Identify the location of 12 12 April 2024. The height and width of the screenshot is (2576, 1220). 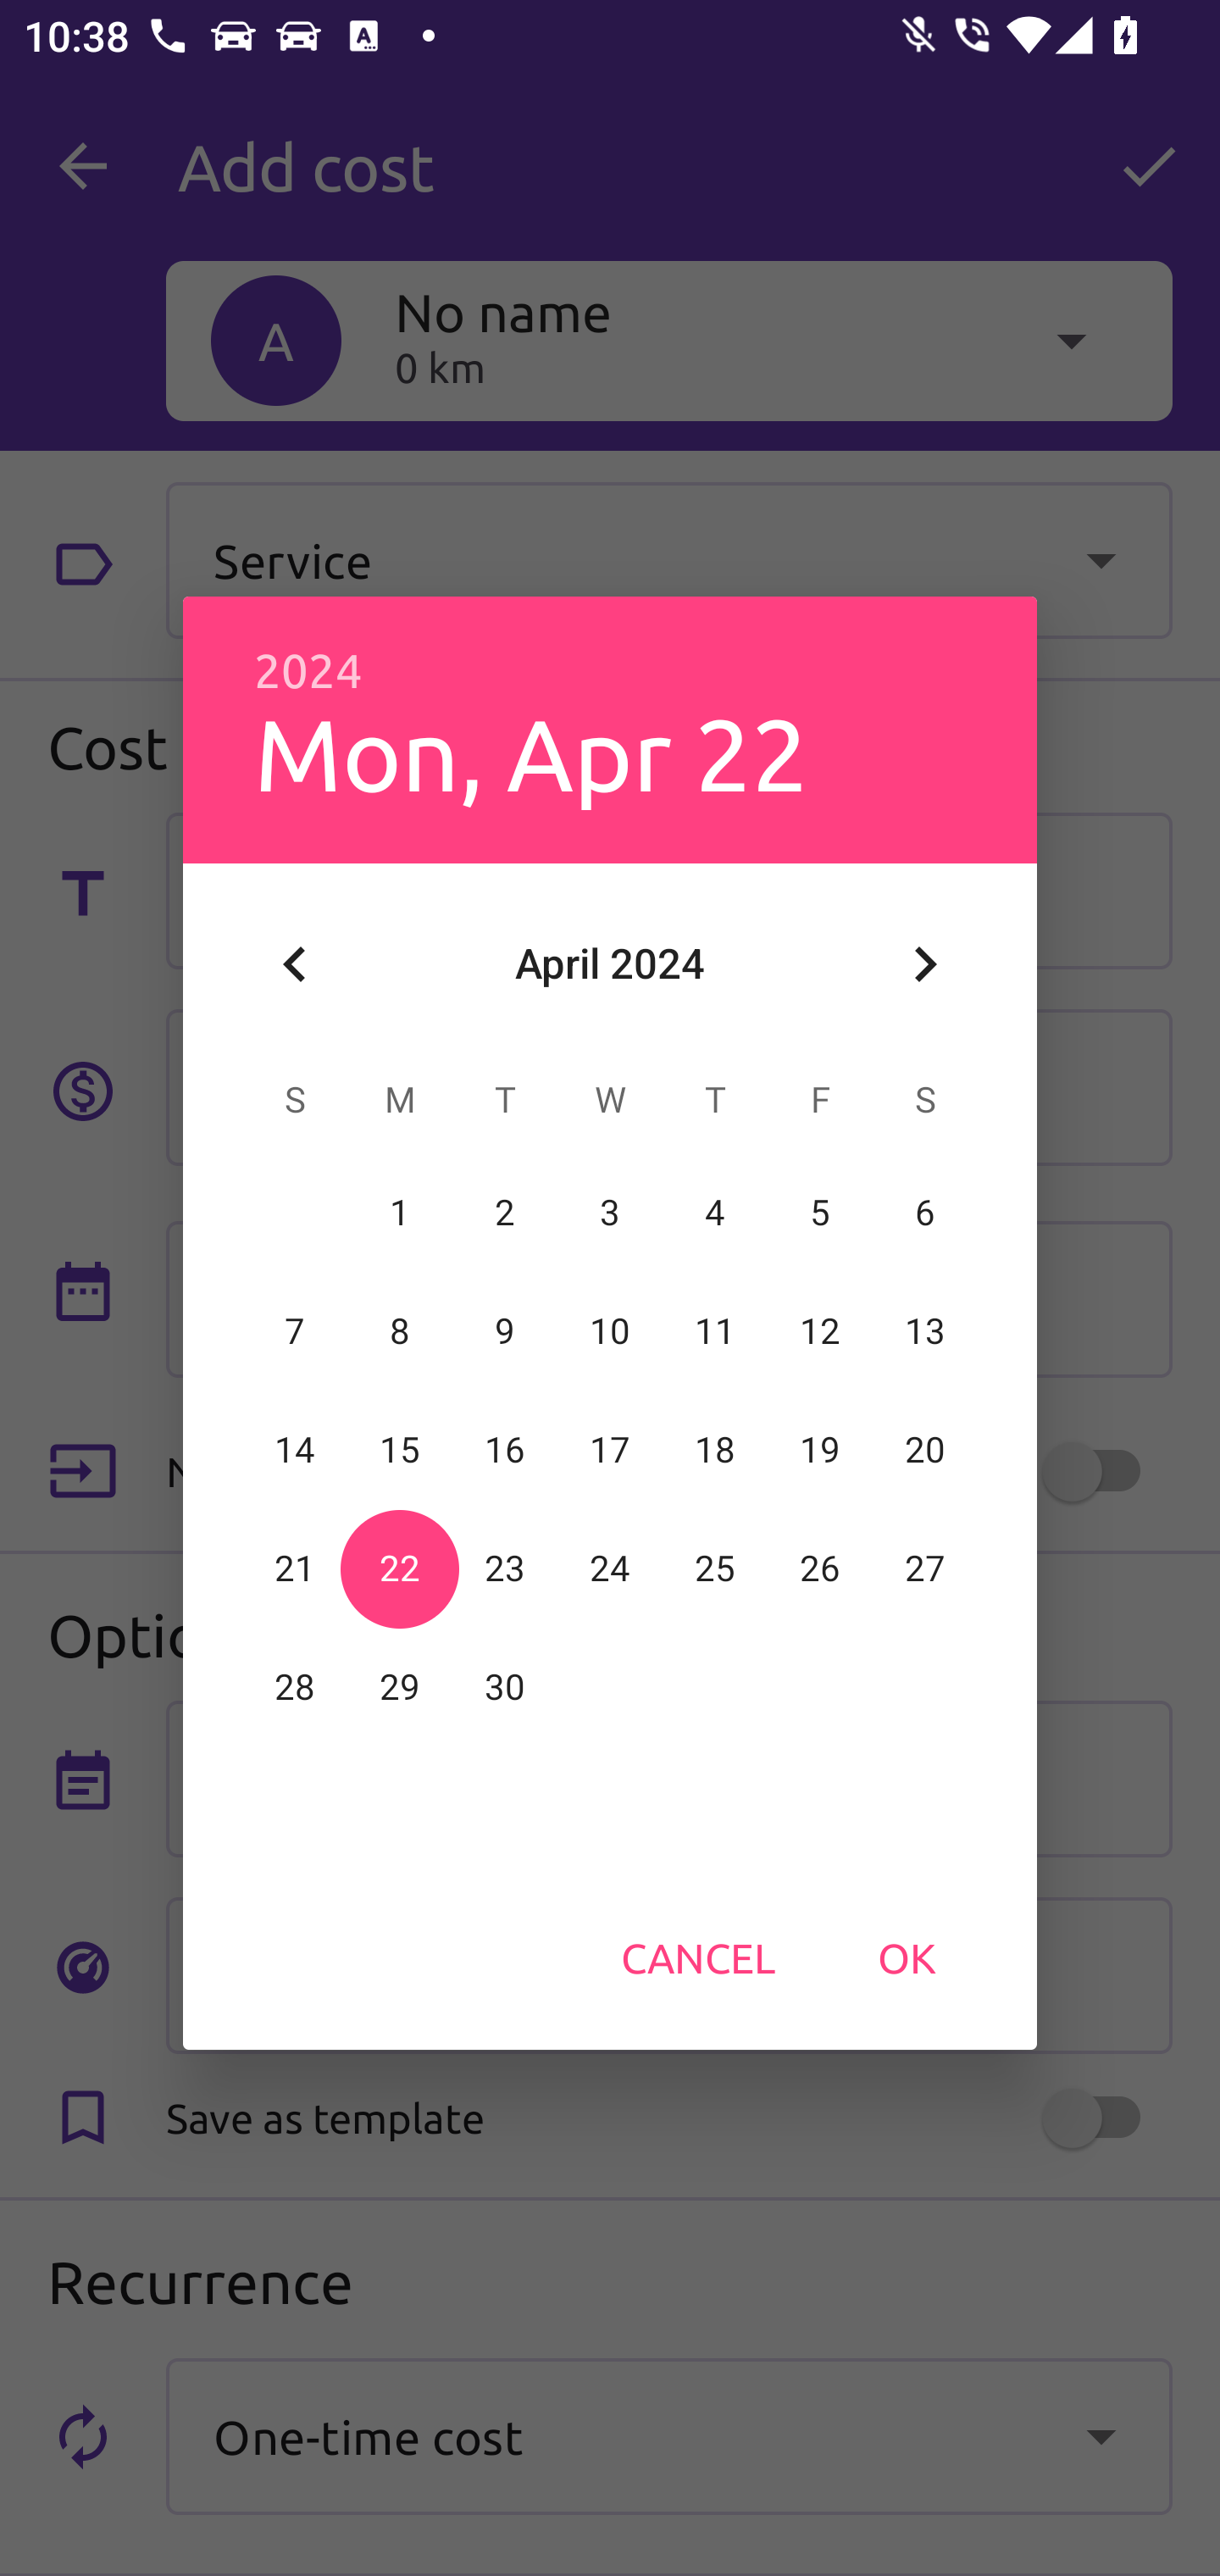
(819, 1331).